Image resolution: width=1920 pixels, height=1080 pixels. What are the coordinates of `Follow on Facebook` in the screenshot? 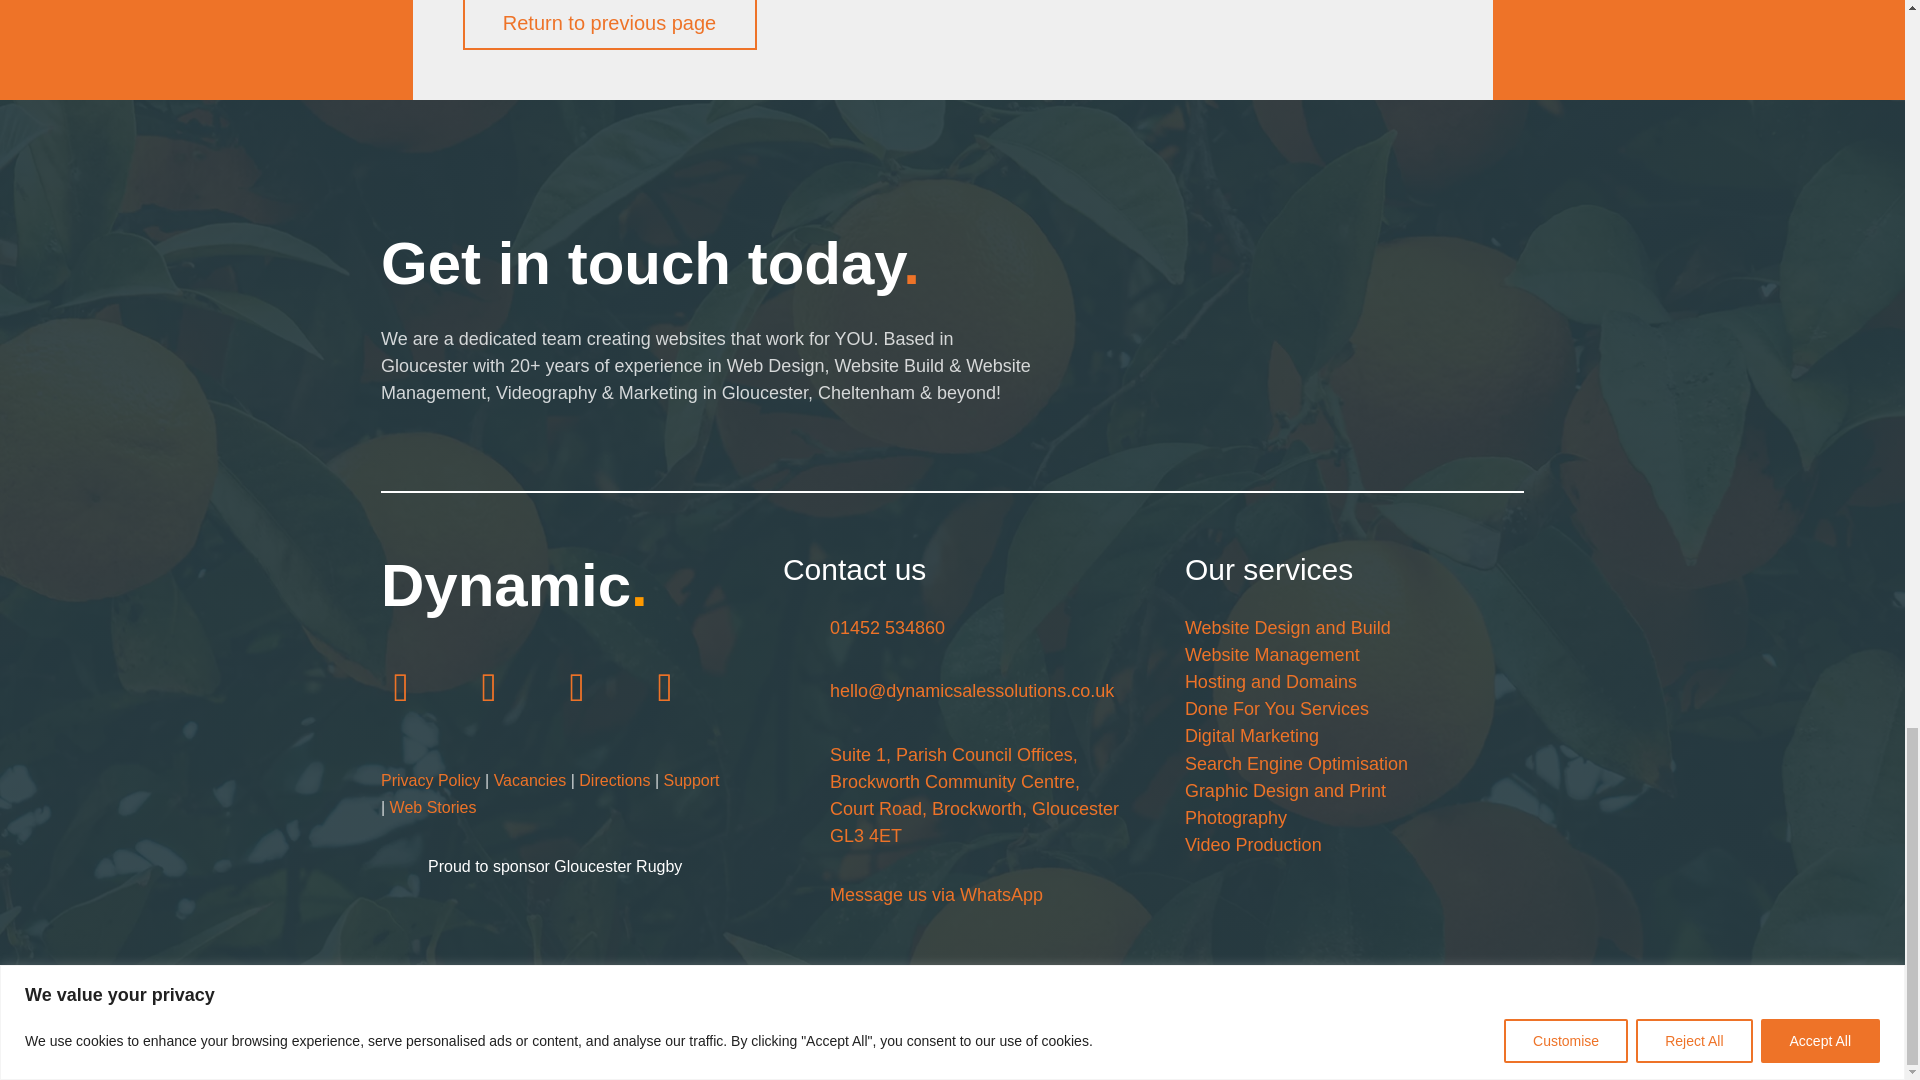 It's located at (400, 686).